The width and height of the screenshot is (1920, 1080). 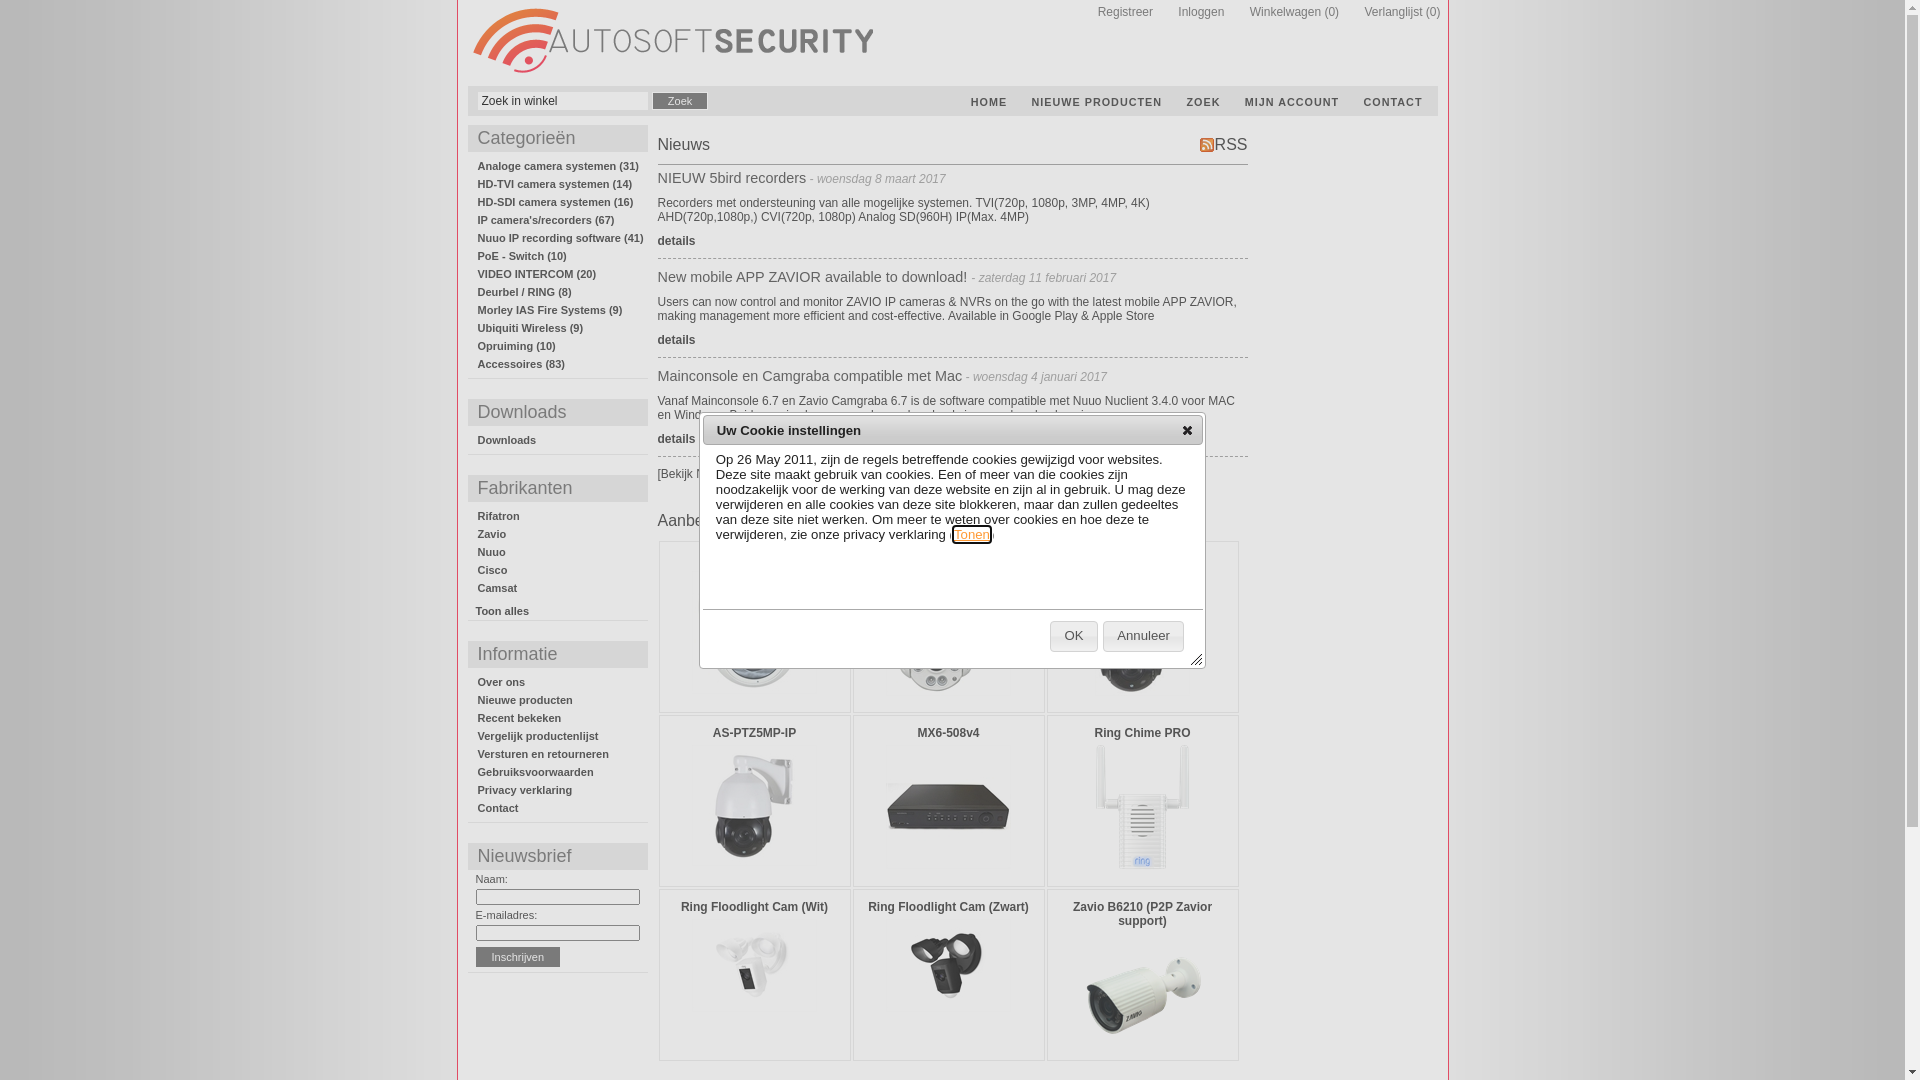 What do you see at coordinates (815, 277) in the screenshot?
I see `New mobile APP ZAVIOR available to download!` at bounding box center [815, 277].